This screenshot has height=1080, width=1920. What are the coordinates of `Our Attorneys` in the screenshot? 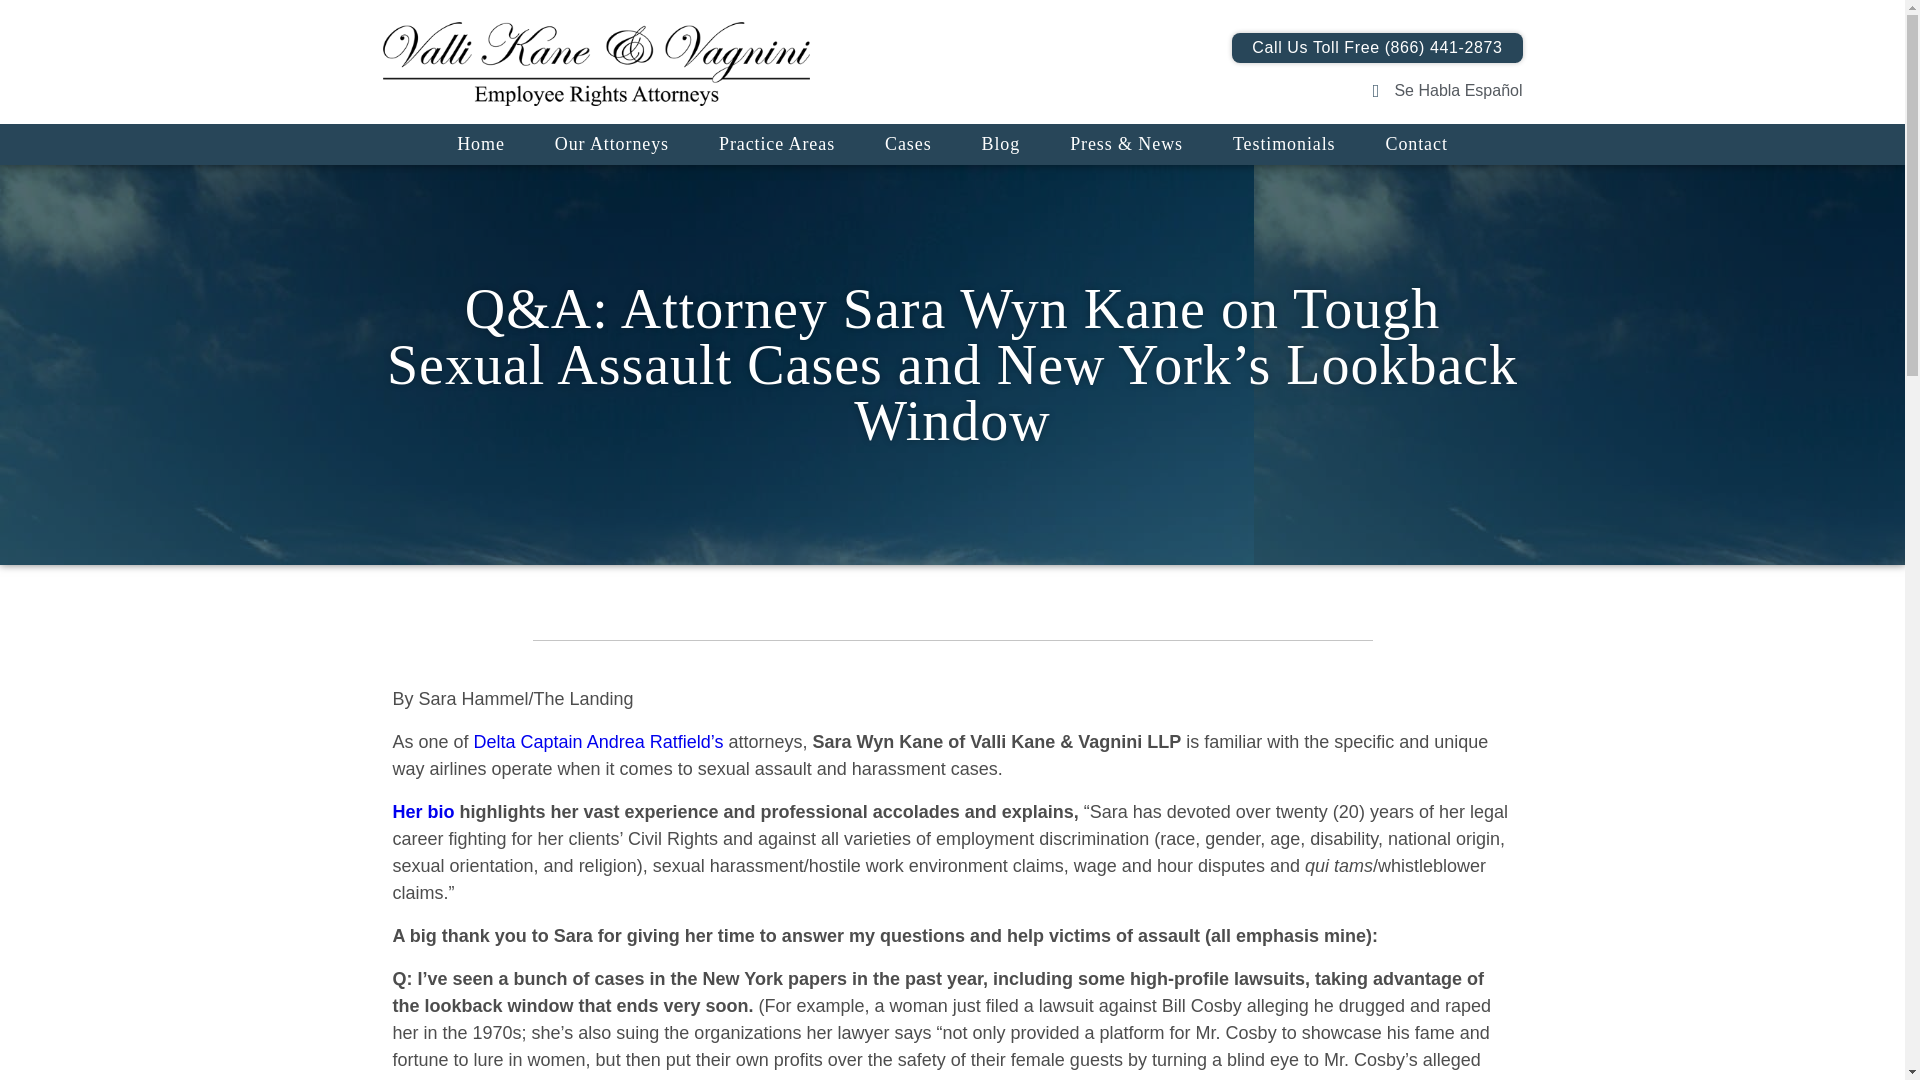 It's located at (612, 144).